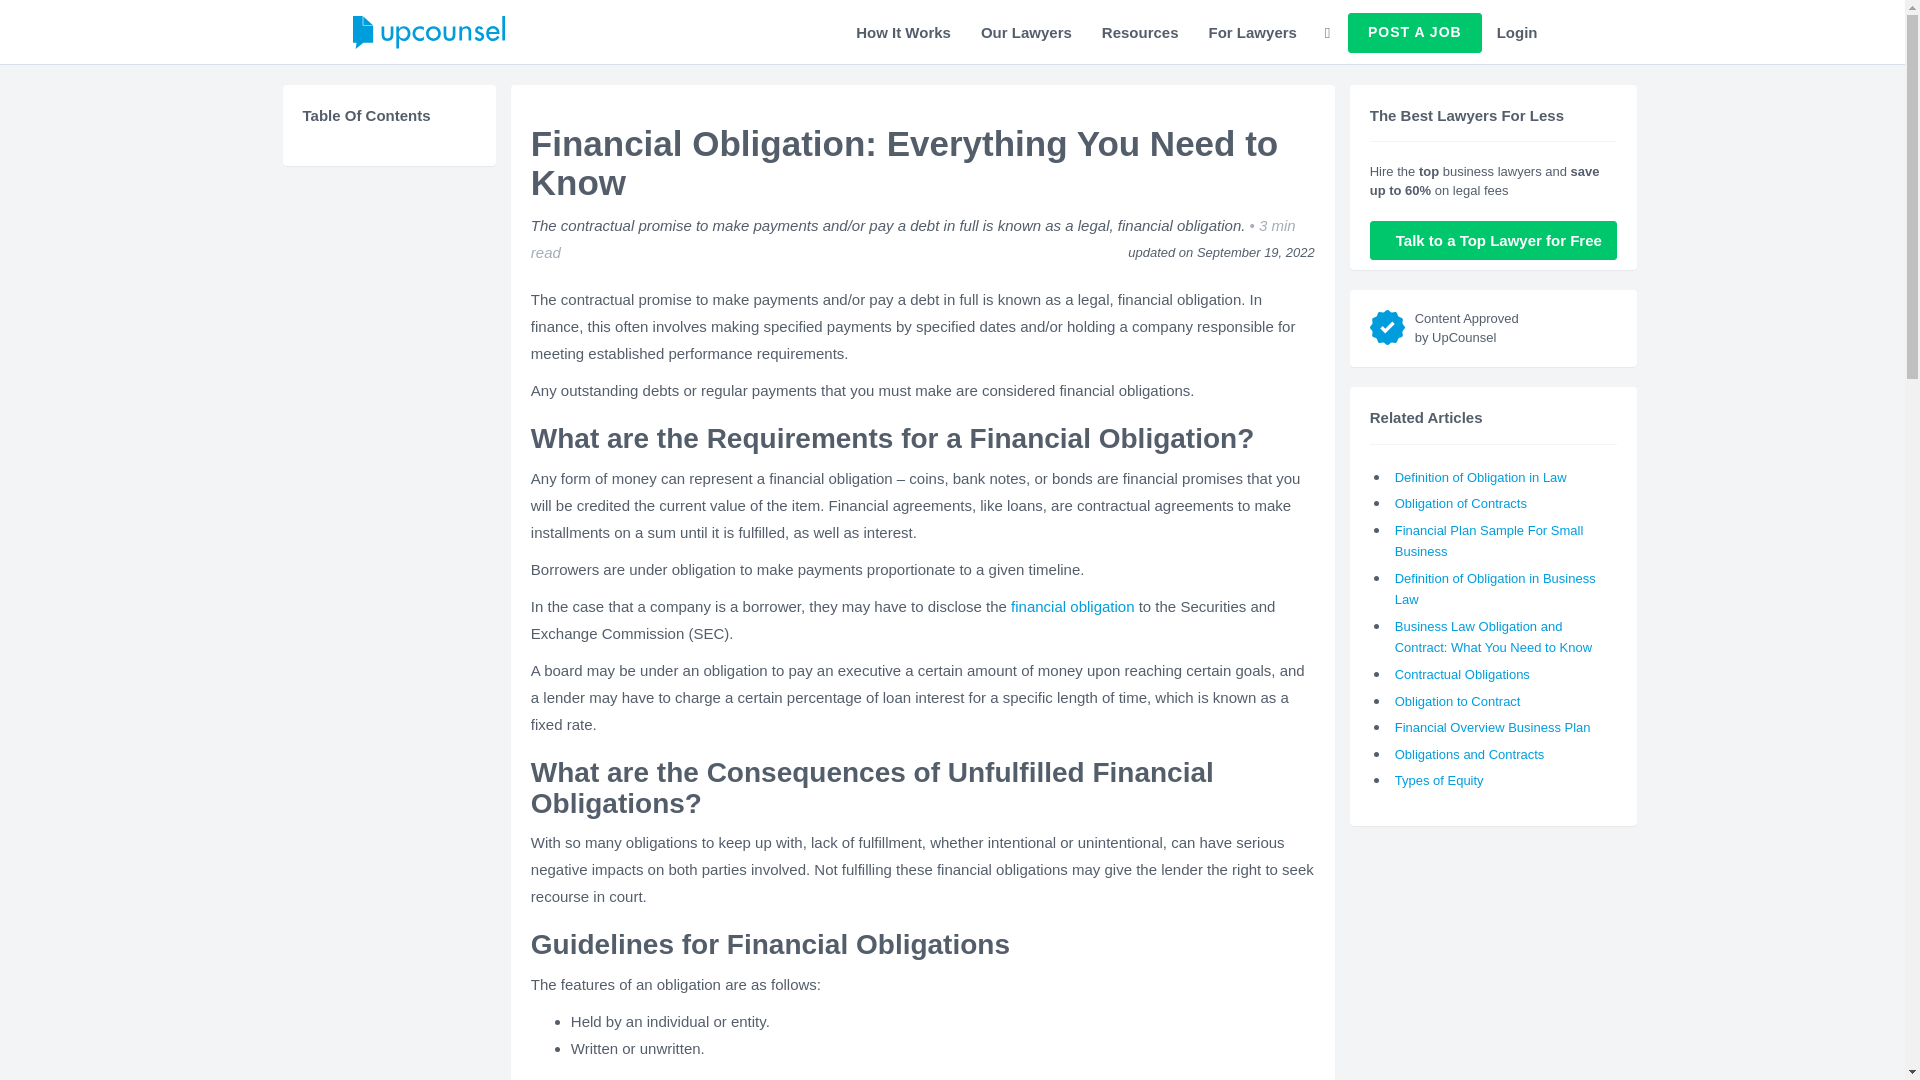 The image size is (1920, 1080). Describe the element at coordinates (1462, 674) in the screenshot. I see `Contractual Obligations` at that location.